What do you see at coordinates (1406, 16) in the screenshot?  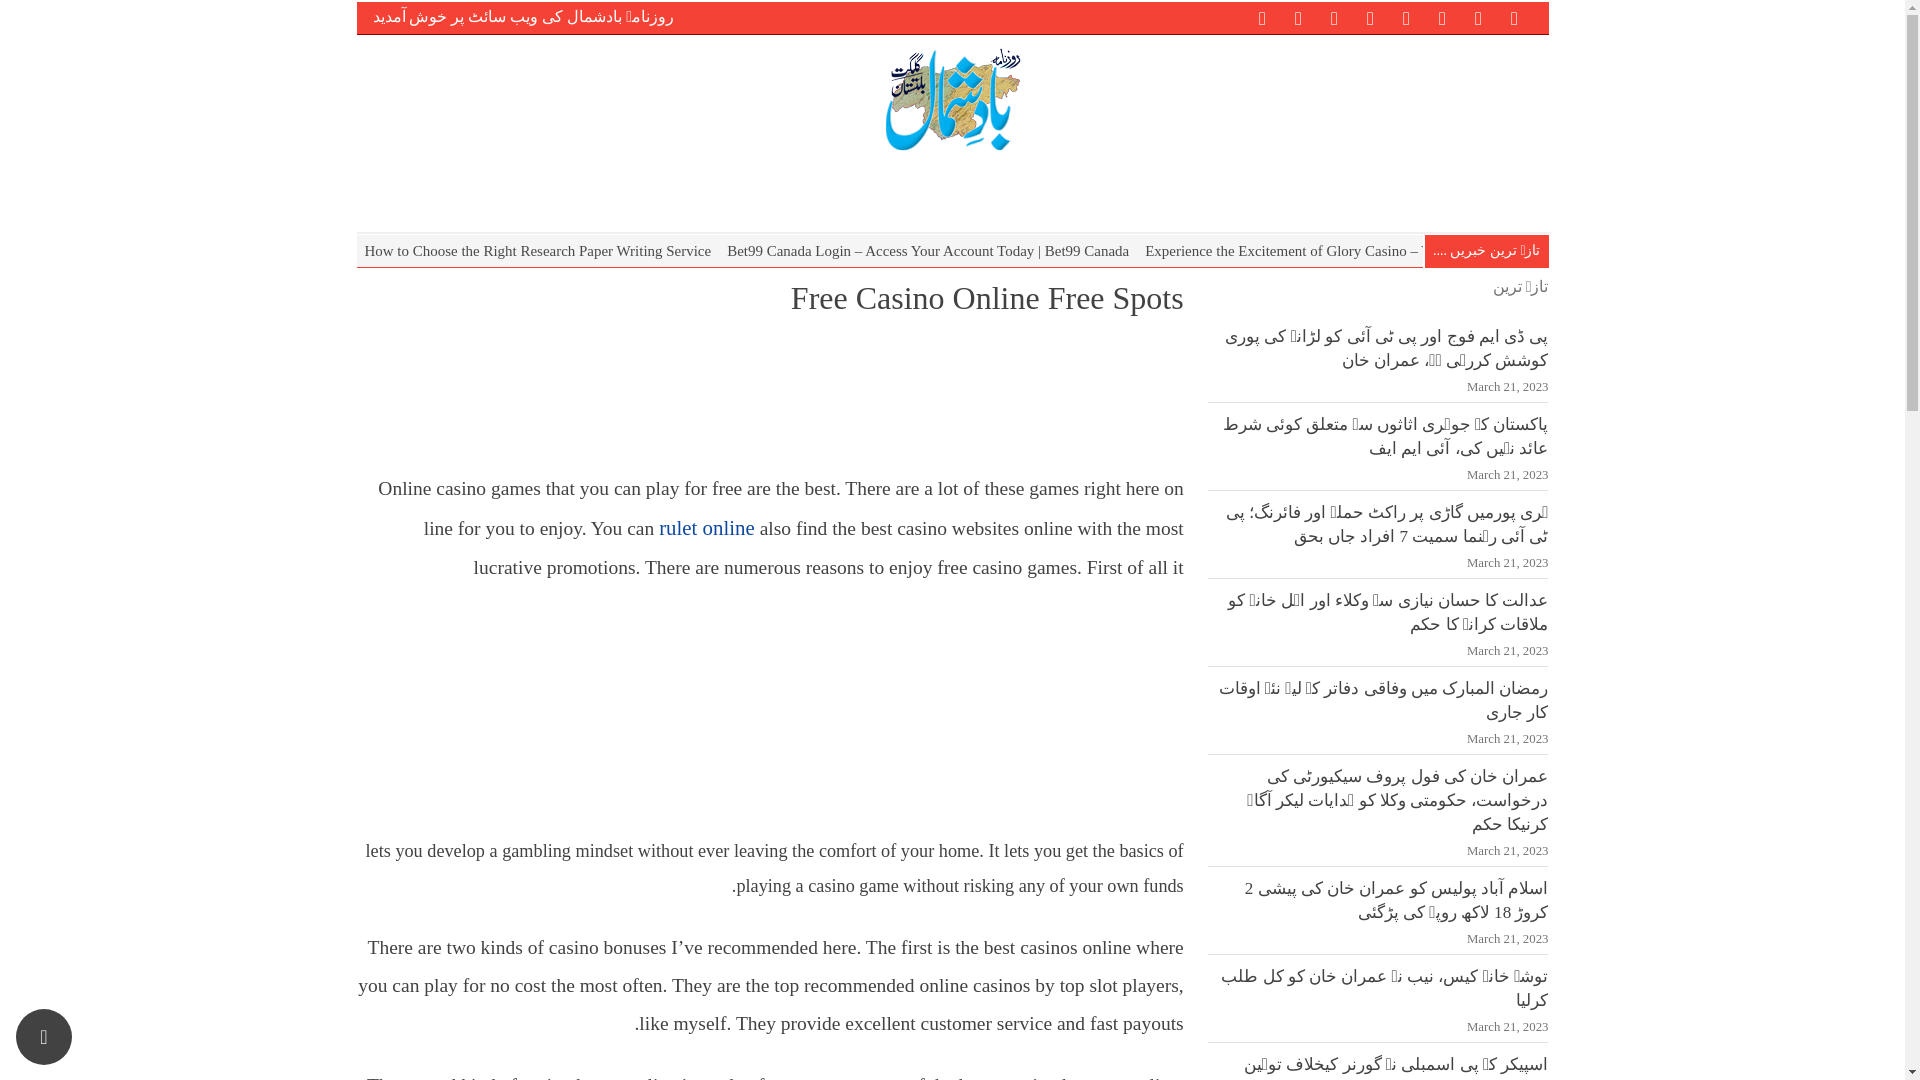 I see `Google Plus` at bounding box center [1406, 16].